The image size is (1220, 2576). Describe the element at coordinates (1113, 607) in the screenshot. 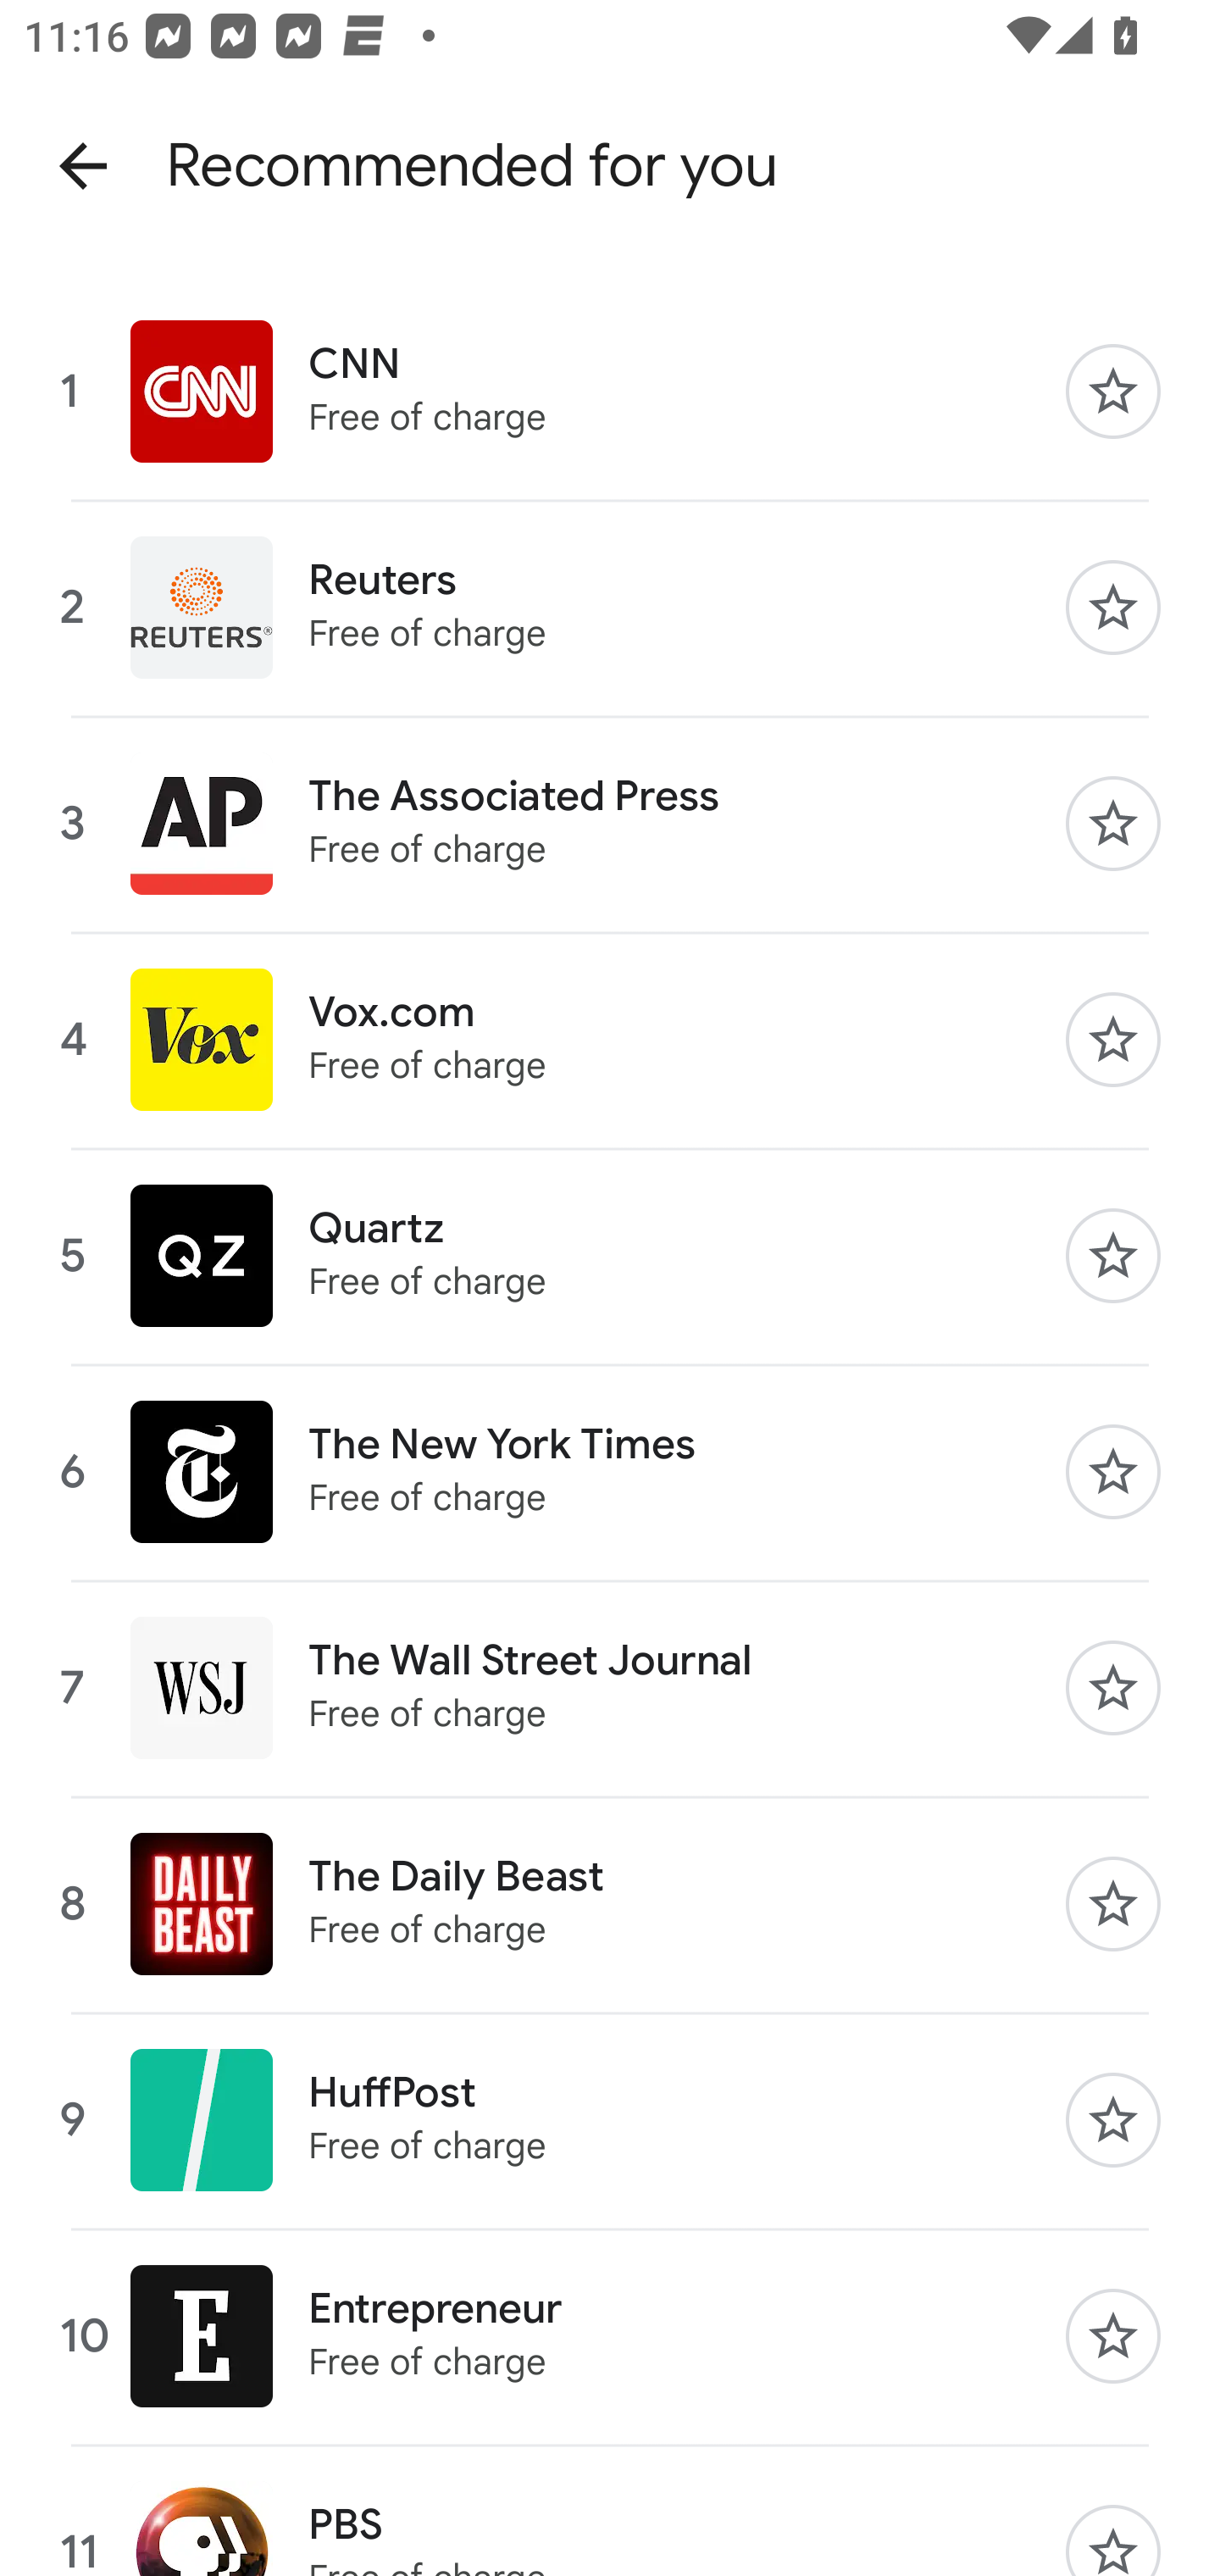

I see `Follow` at that location.